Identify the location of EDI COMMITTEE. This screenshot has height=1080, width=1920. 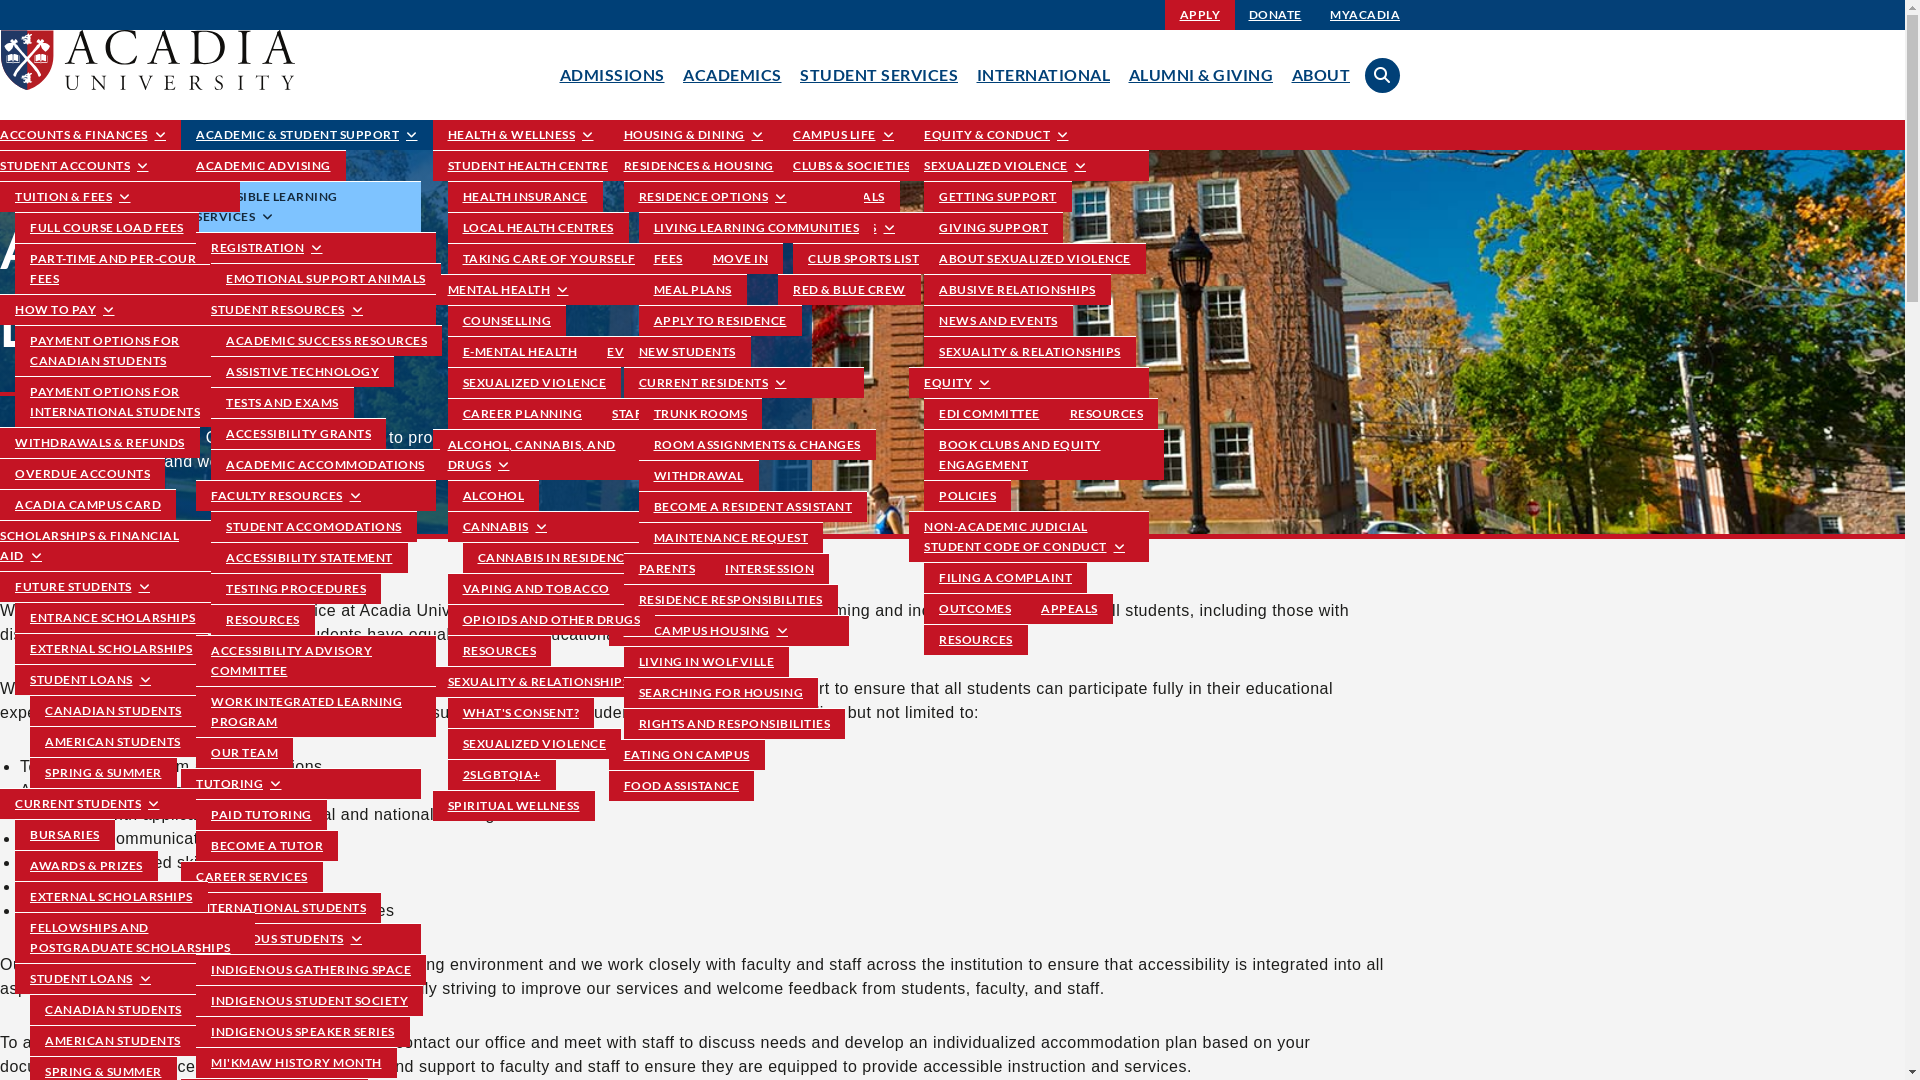
(990, 414).